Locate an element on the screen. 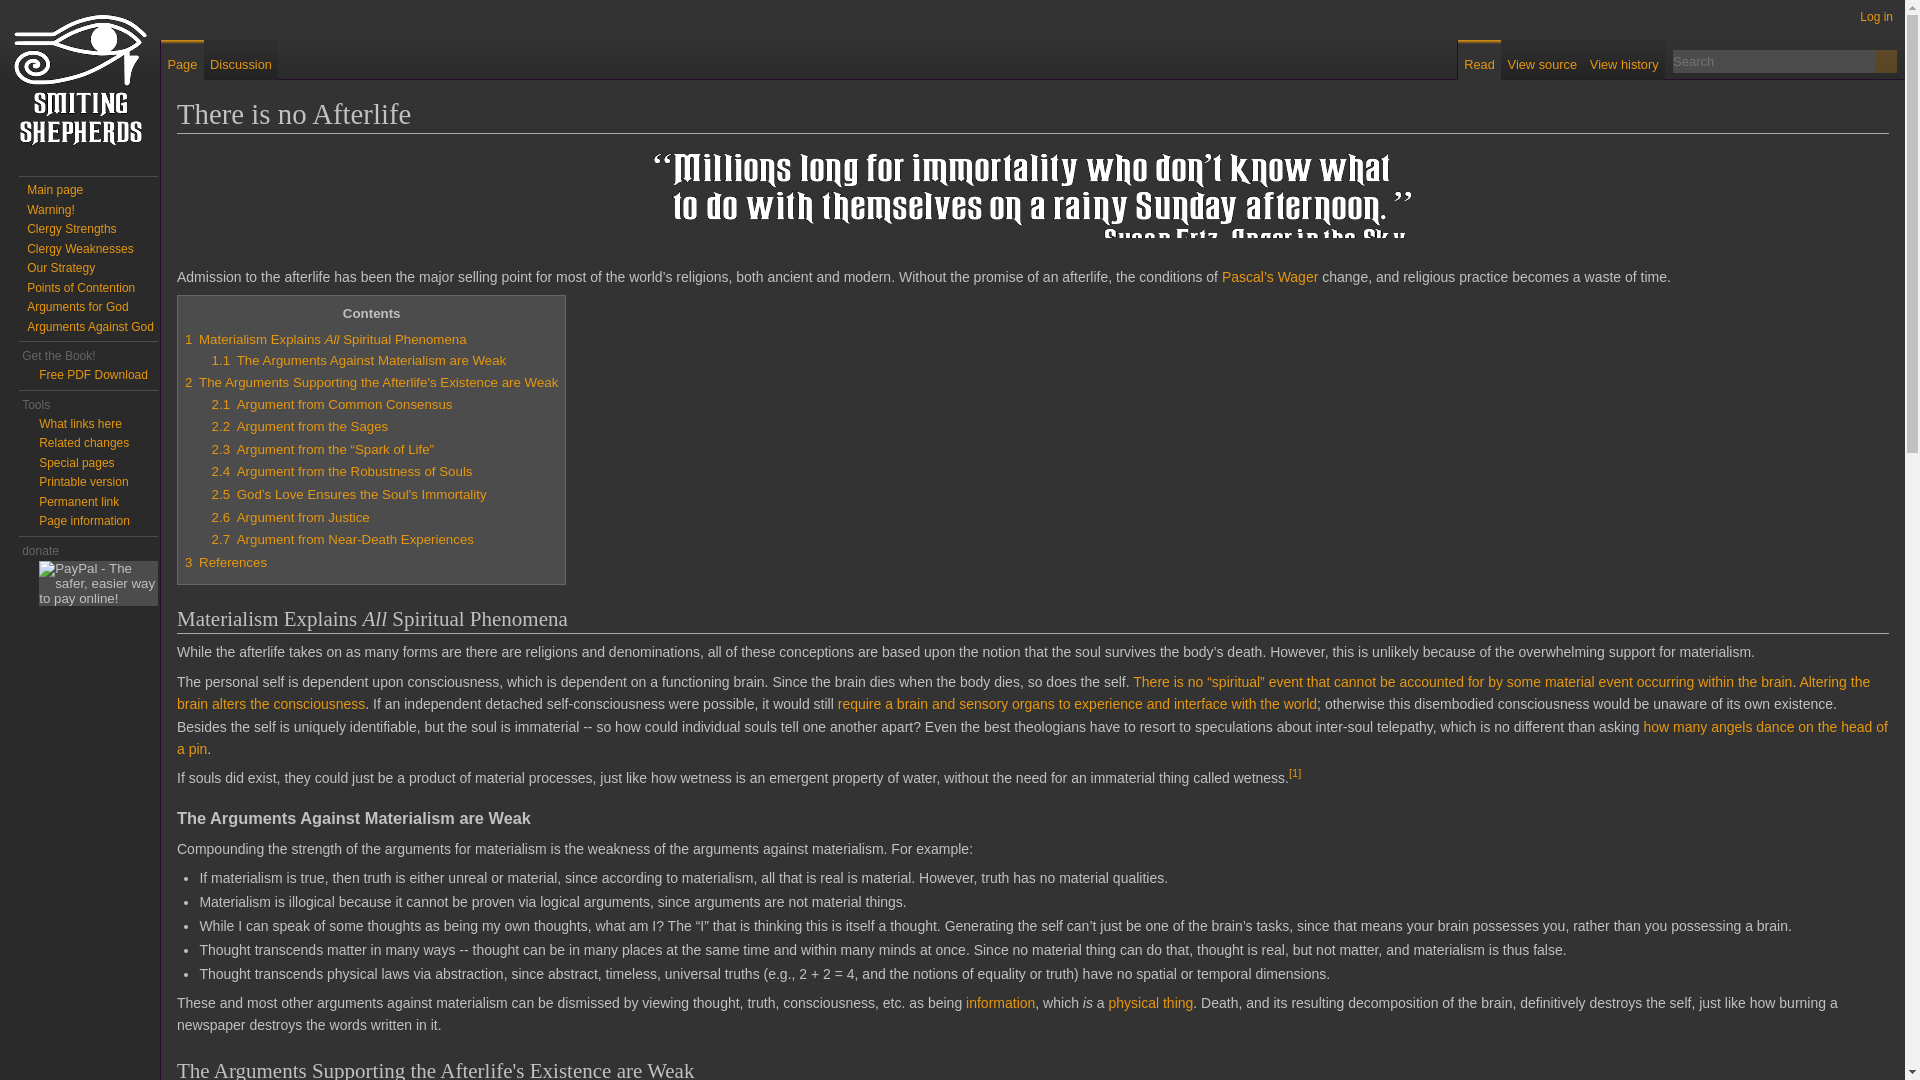  physical thing is located at coordinates (1152, 1002).